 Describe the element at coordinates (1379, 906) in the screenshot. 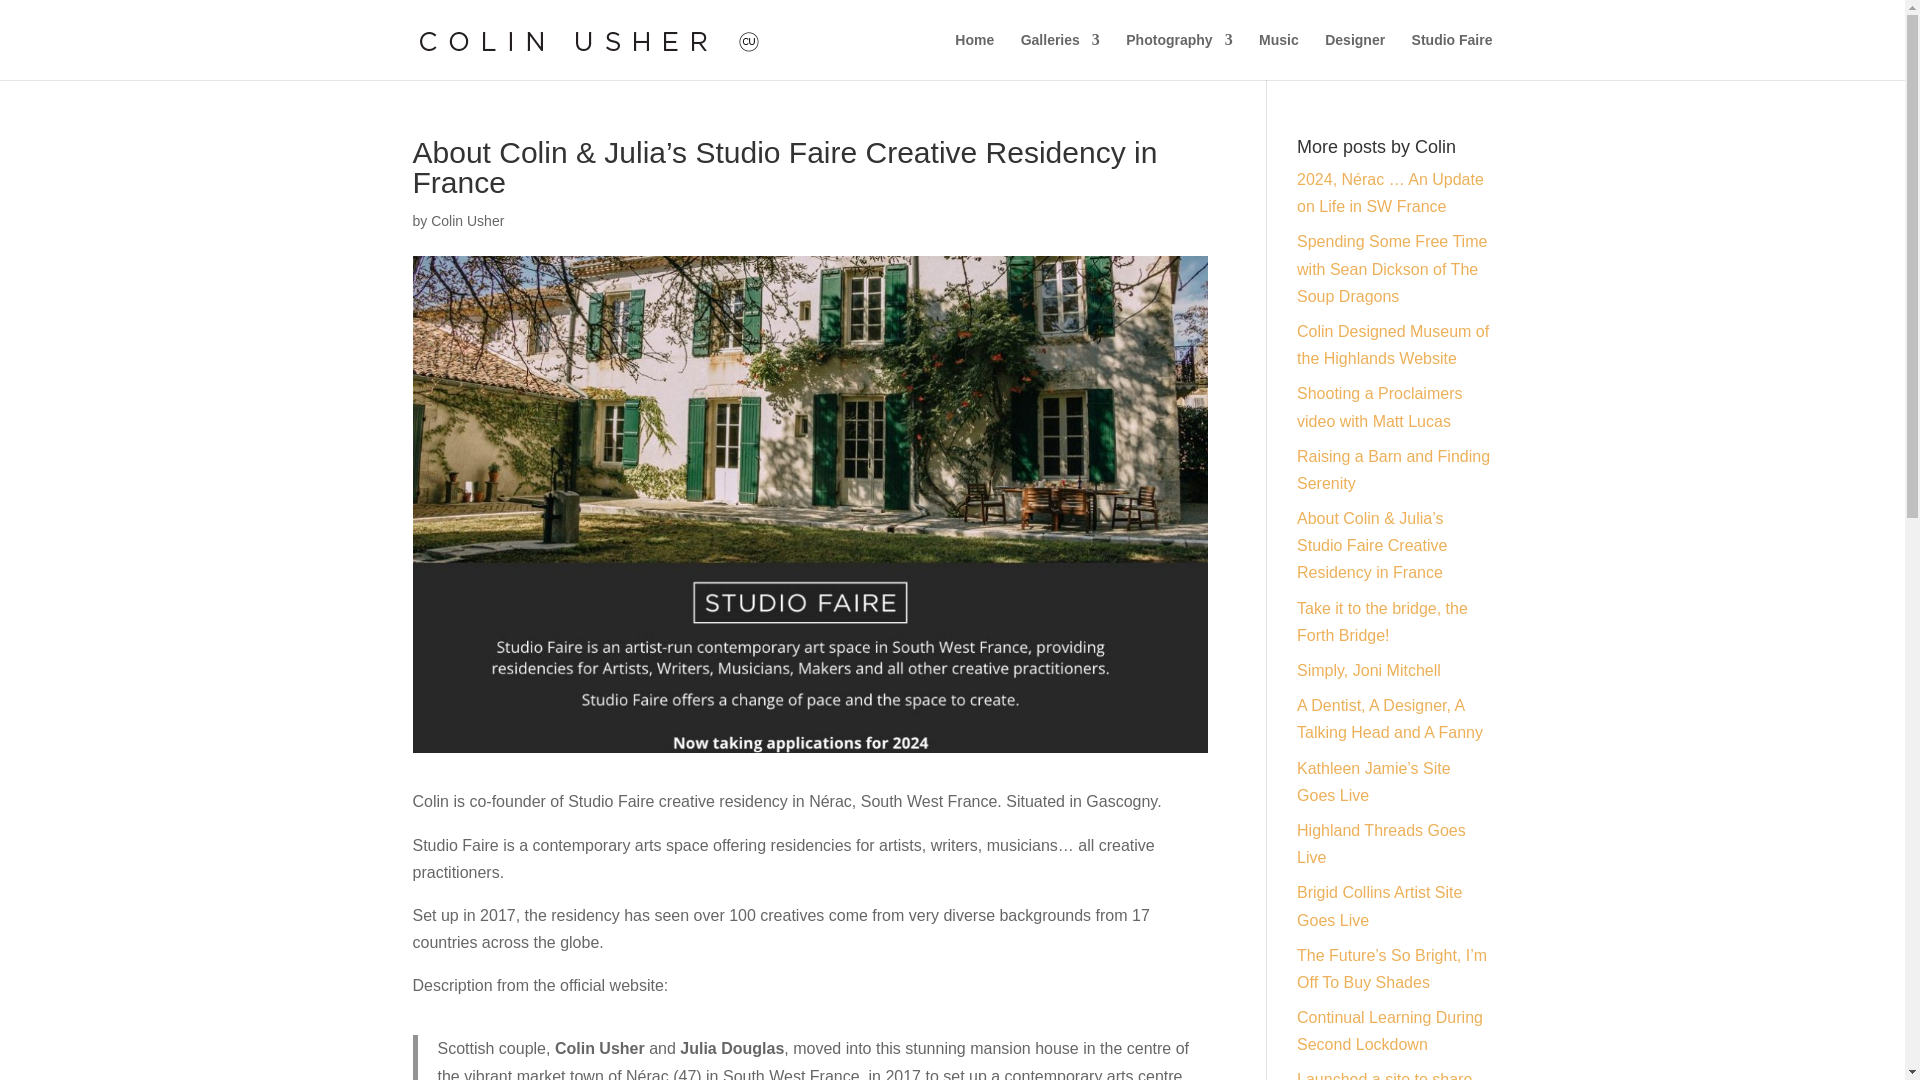

I see `Brigid Collins Artist Site Goes Live` at that location.